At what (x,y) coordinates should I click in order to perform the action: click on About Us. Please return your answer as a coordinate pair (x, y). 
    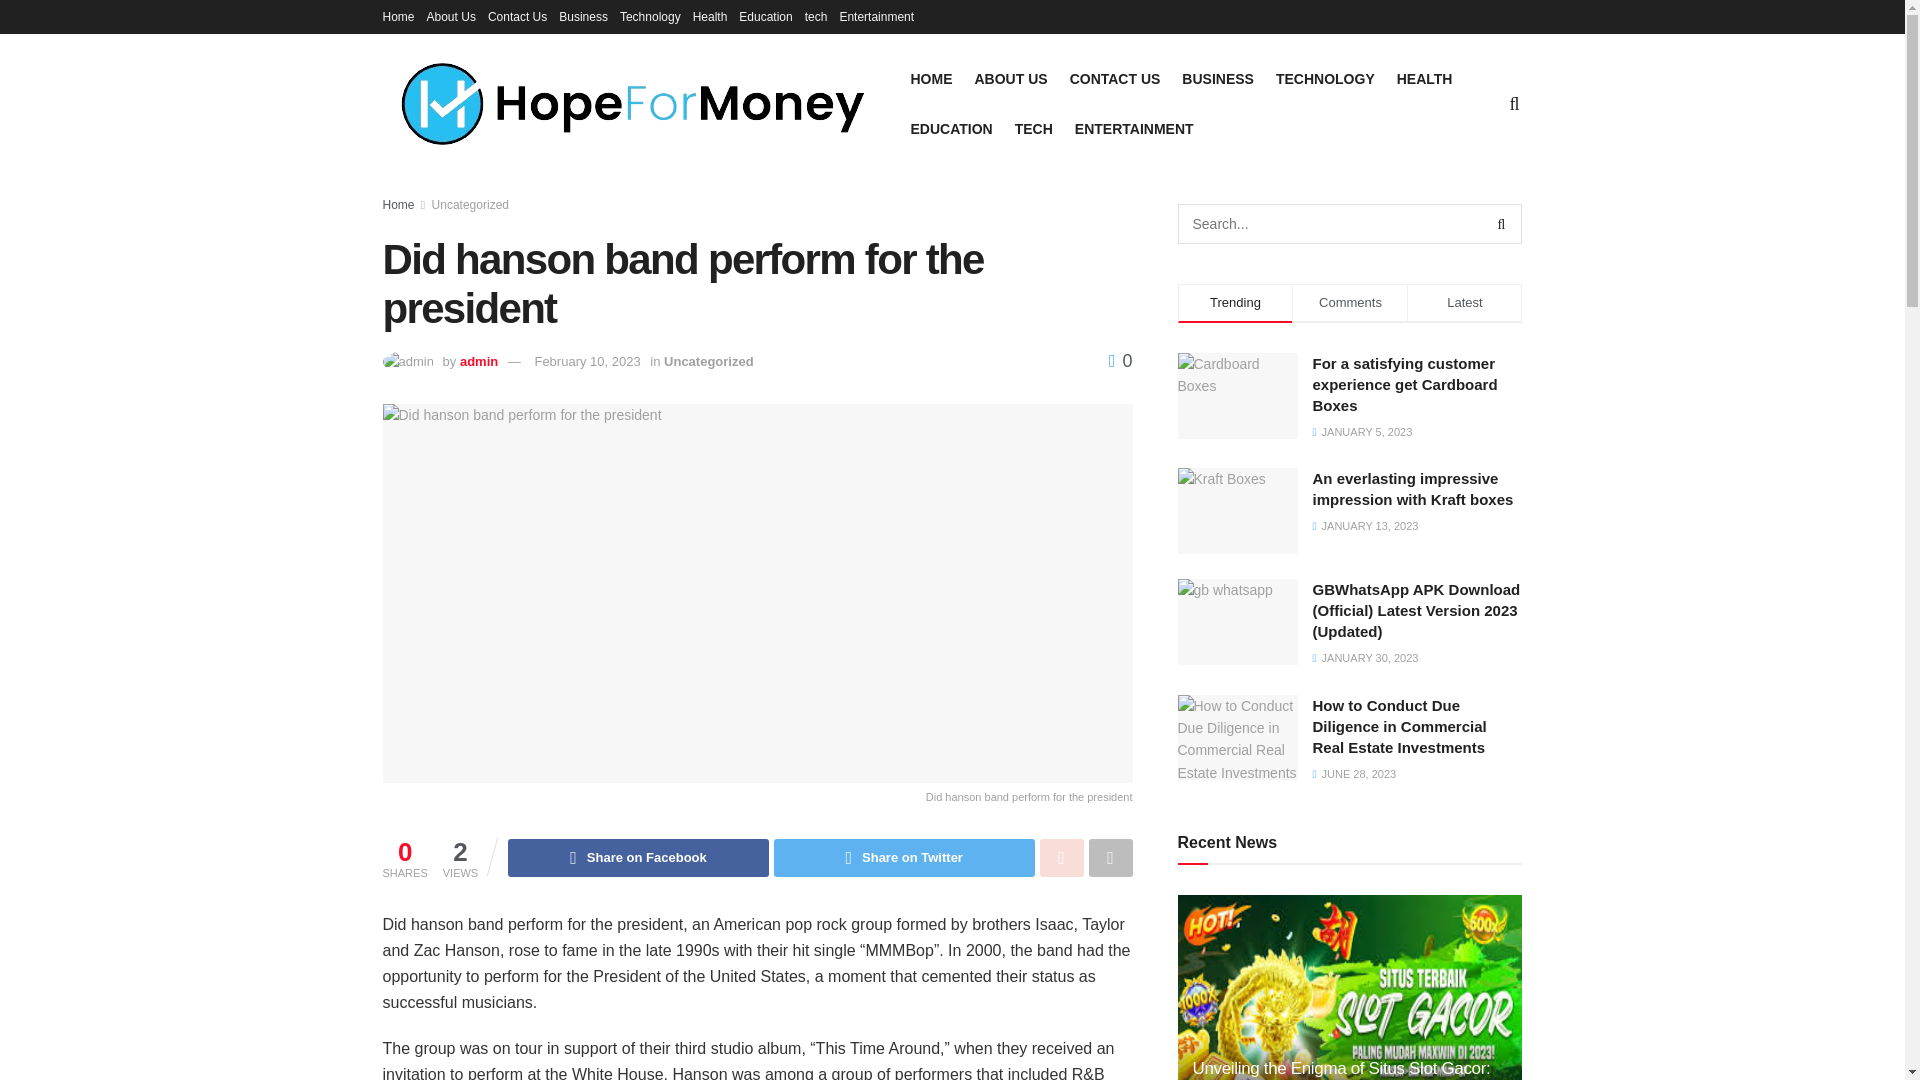
    Looking at the image, I should click on (451, 16).